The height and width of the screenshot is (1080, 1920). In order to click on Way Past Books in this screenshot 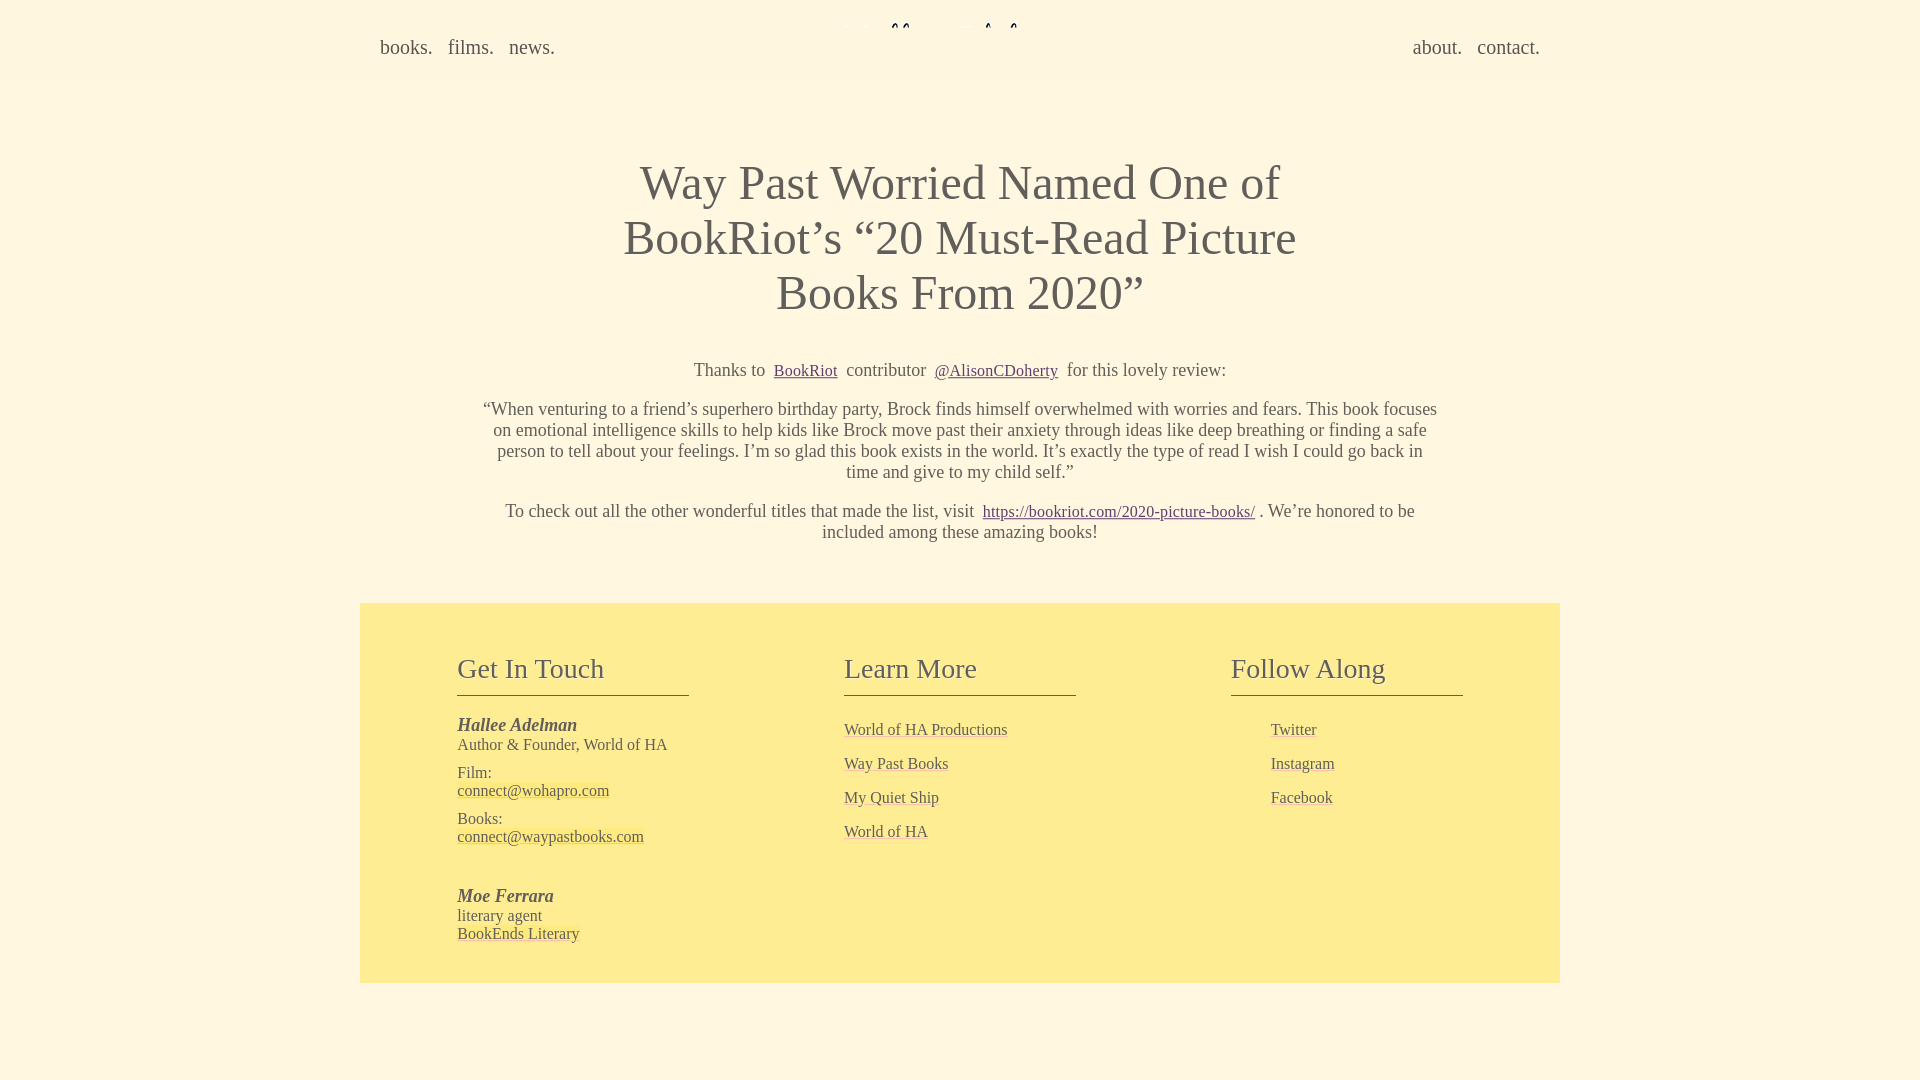, I will do `click(896, 763)`.